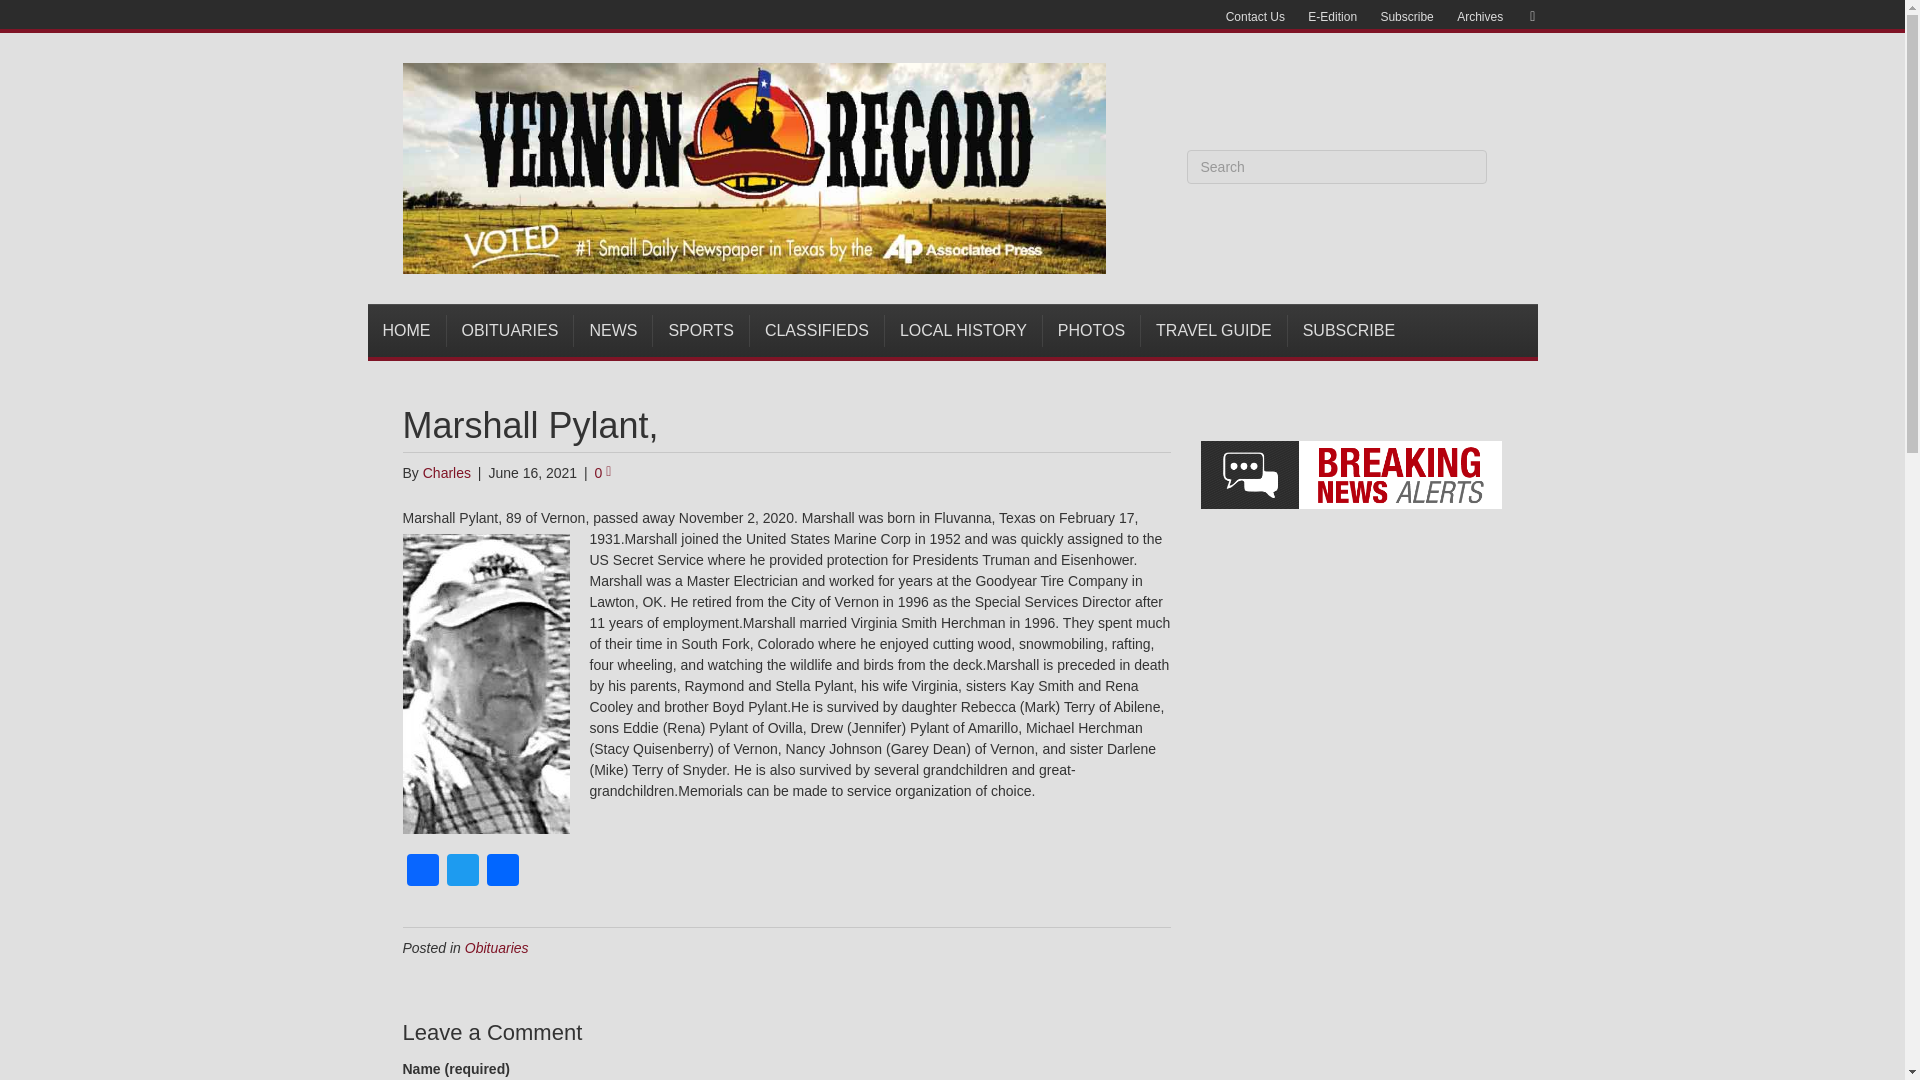  Describe the element at coordinates (1348, 330) in the screenshot. I see `SUBSCRIBE` at that location.